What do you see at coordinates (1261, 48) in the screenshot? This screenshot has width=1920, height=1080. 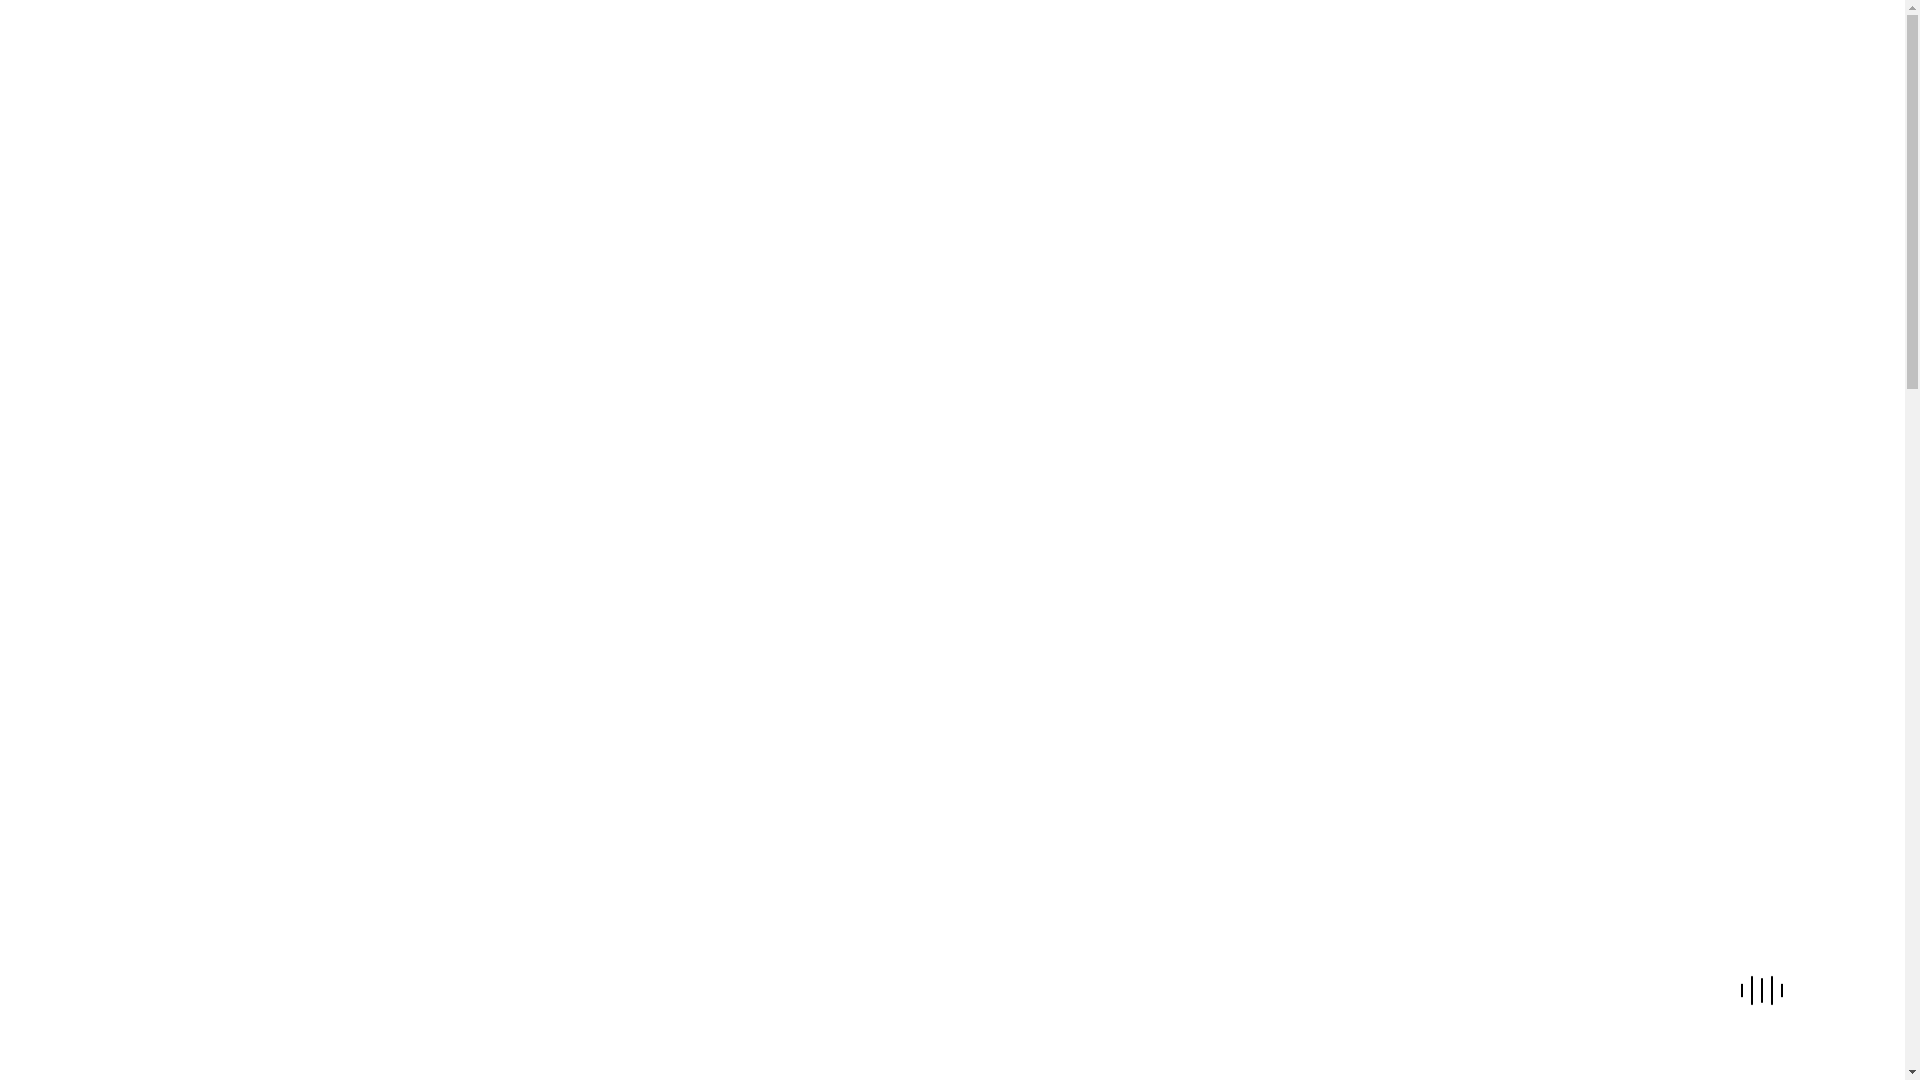 I see `TESTIMONIALS` at bounding box center [1261, 48].